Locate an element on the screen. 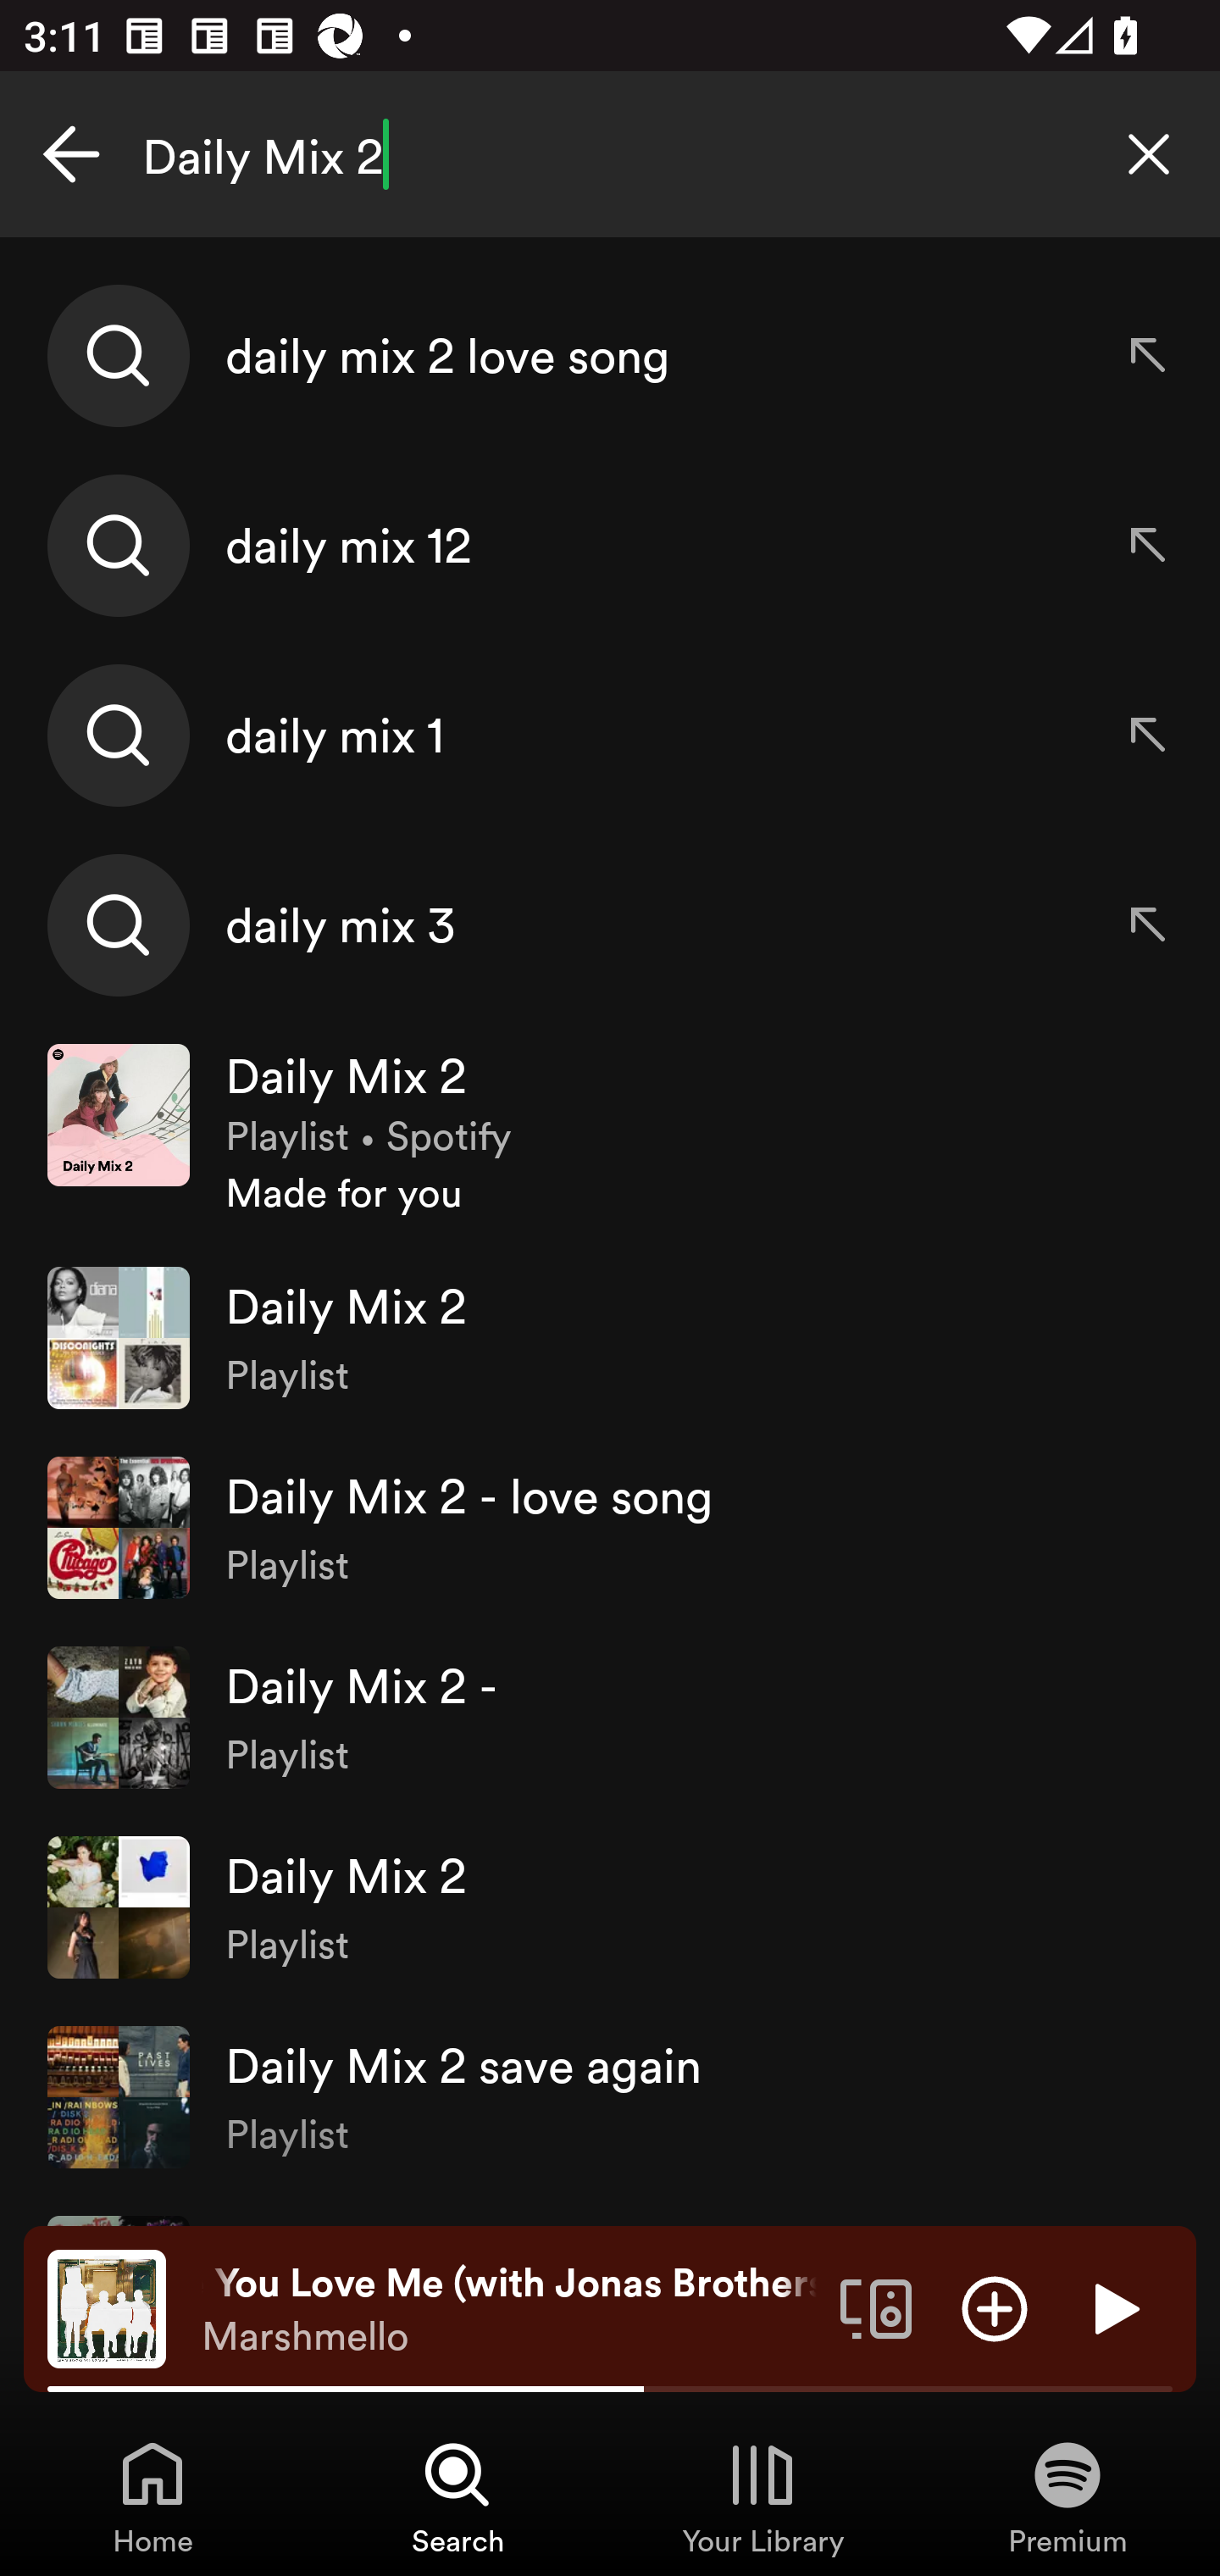  daily mix 1 is located at coordinates (610, 735).